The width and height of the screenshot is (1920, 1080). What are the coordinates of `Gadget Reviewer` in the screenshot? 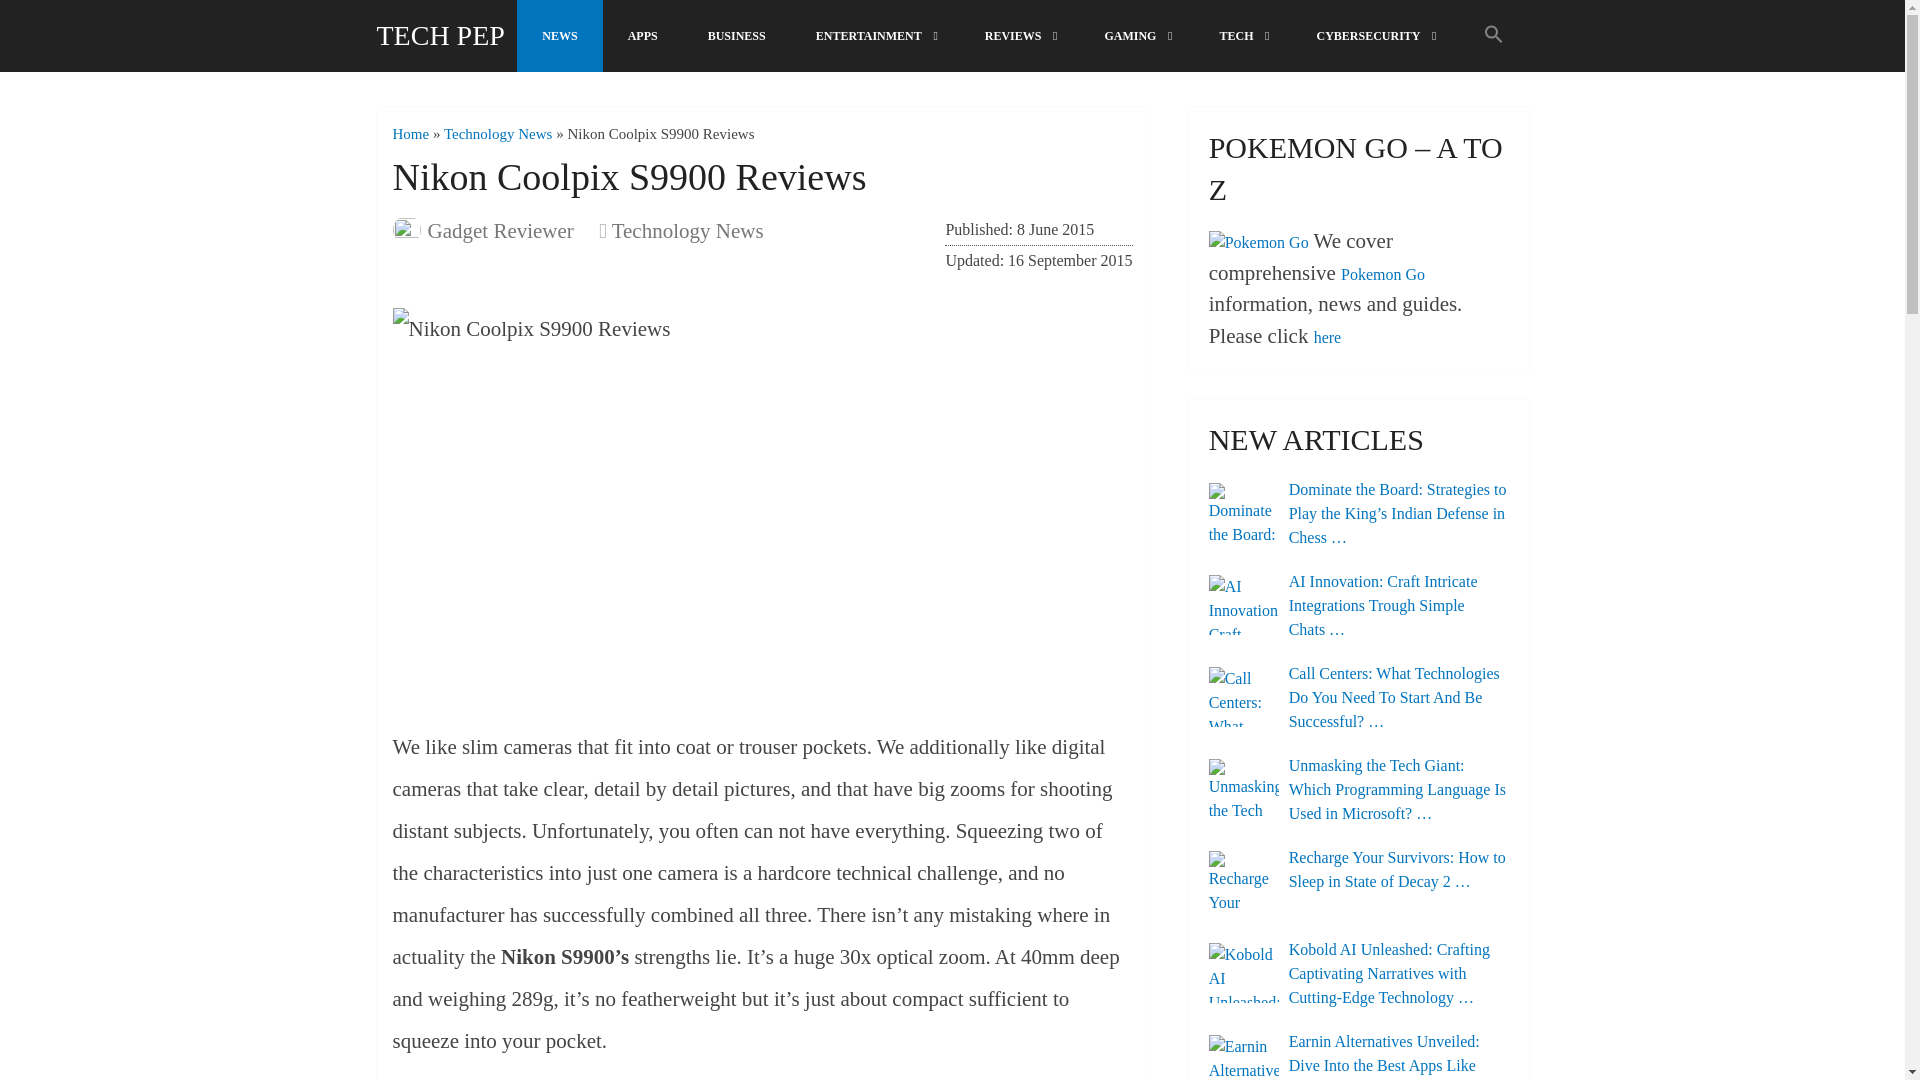 It's located at (501, 231).